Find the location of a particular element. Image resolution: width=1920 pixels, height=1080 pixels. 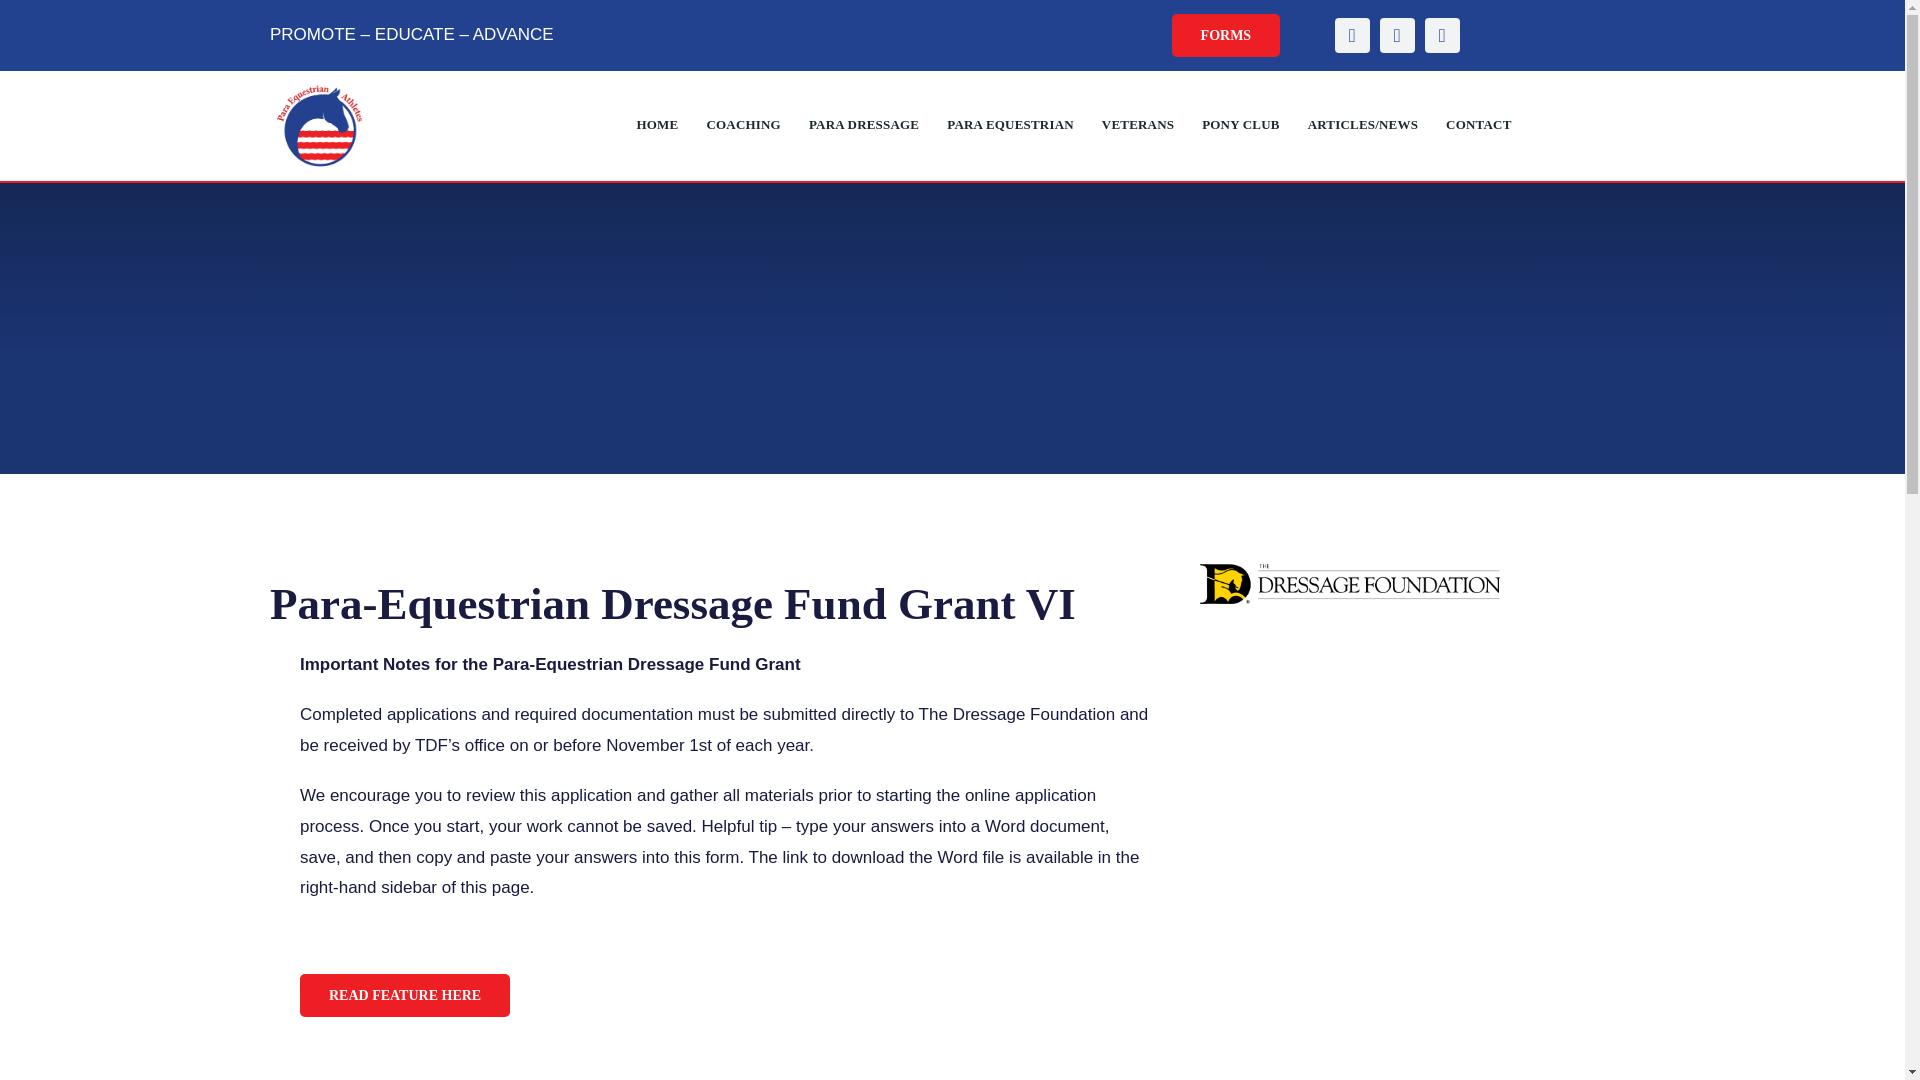

PARA EQUESTRIAN is located at coordinates (1010, 124).